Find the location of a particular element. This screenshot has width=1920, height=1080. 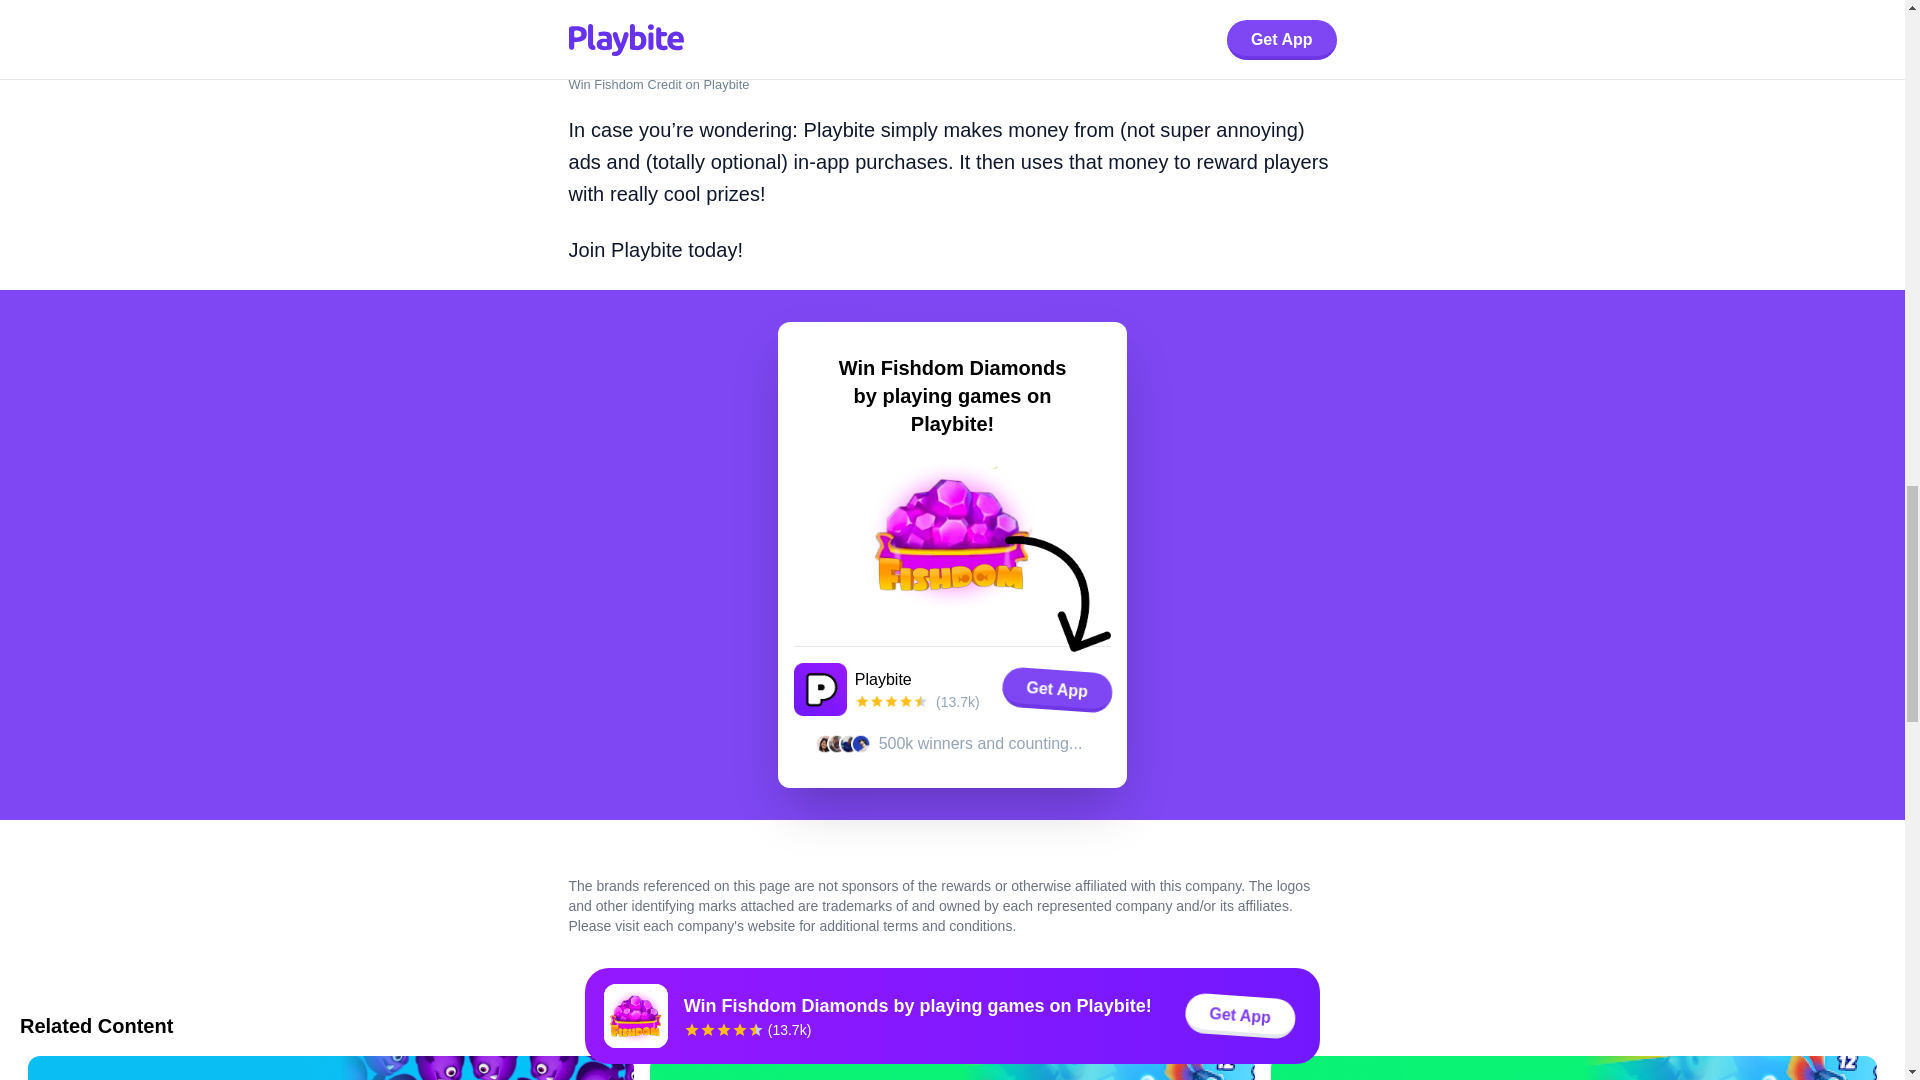

Why Can't I Play the Fishdom Games as Advertised? is located at coordinates (1574, 1068).